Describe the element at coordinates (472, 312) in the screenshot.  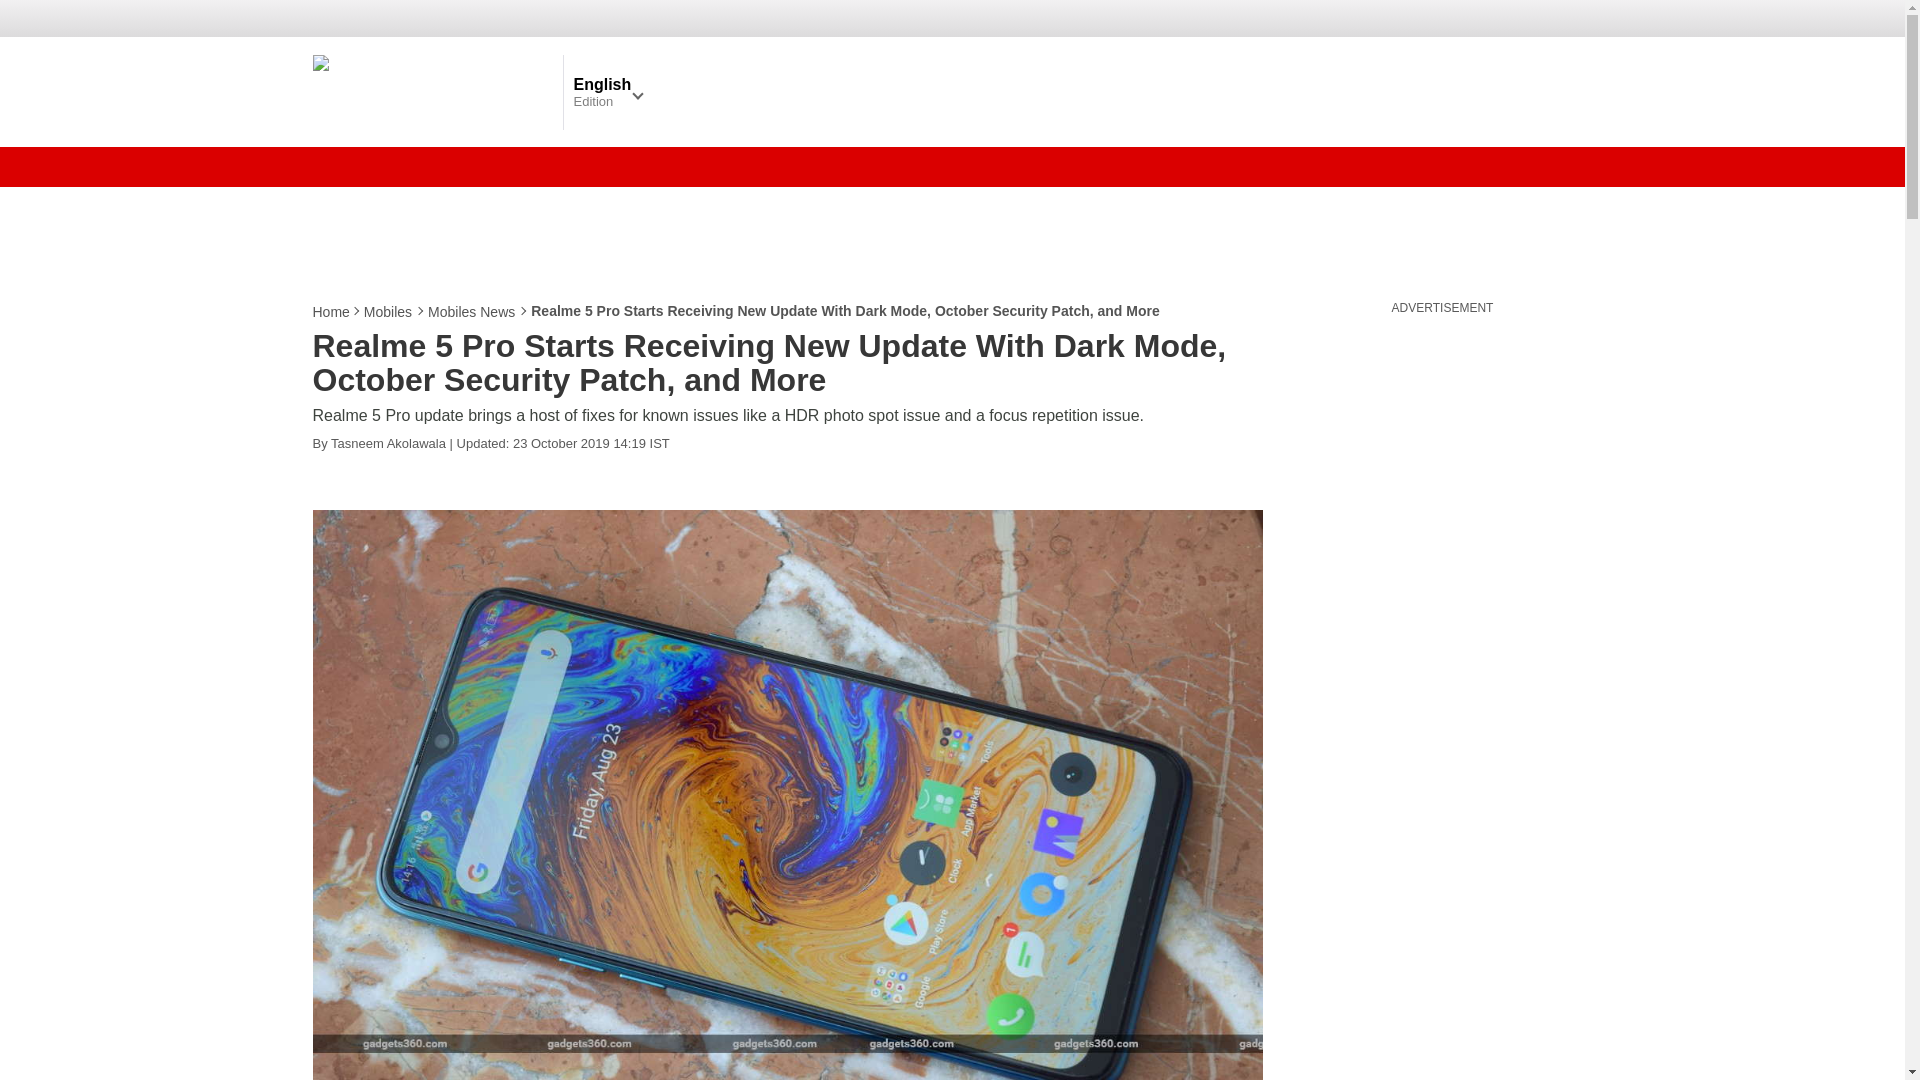
I see `Mobiles News` at that location.